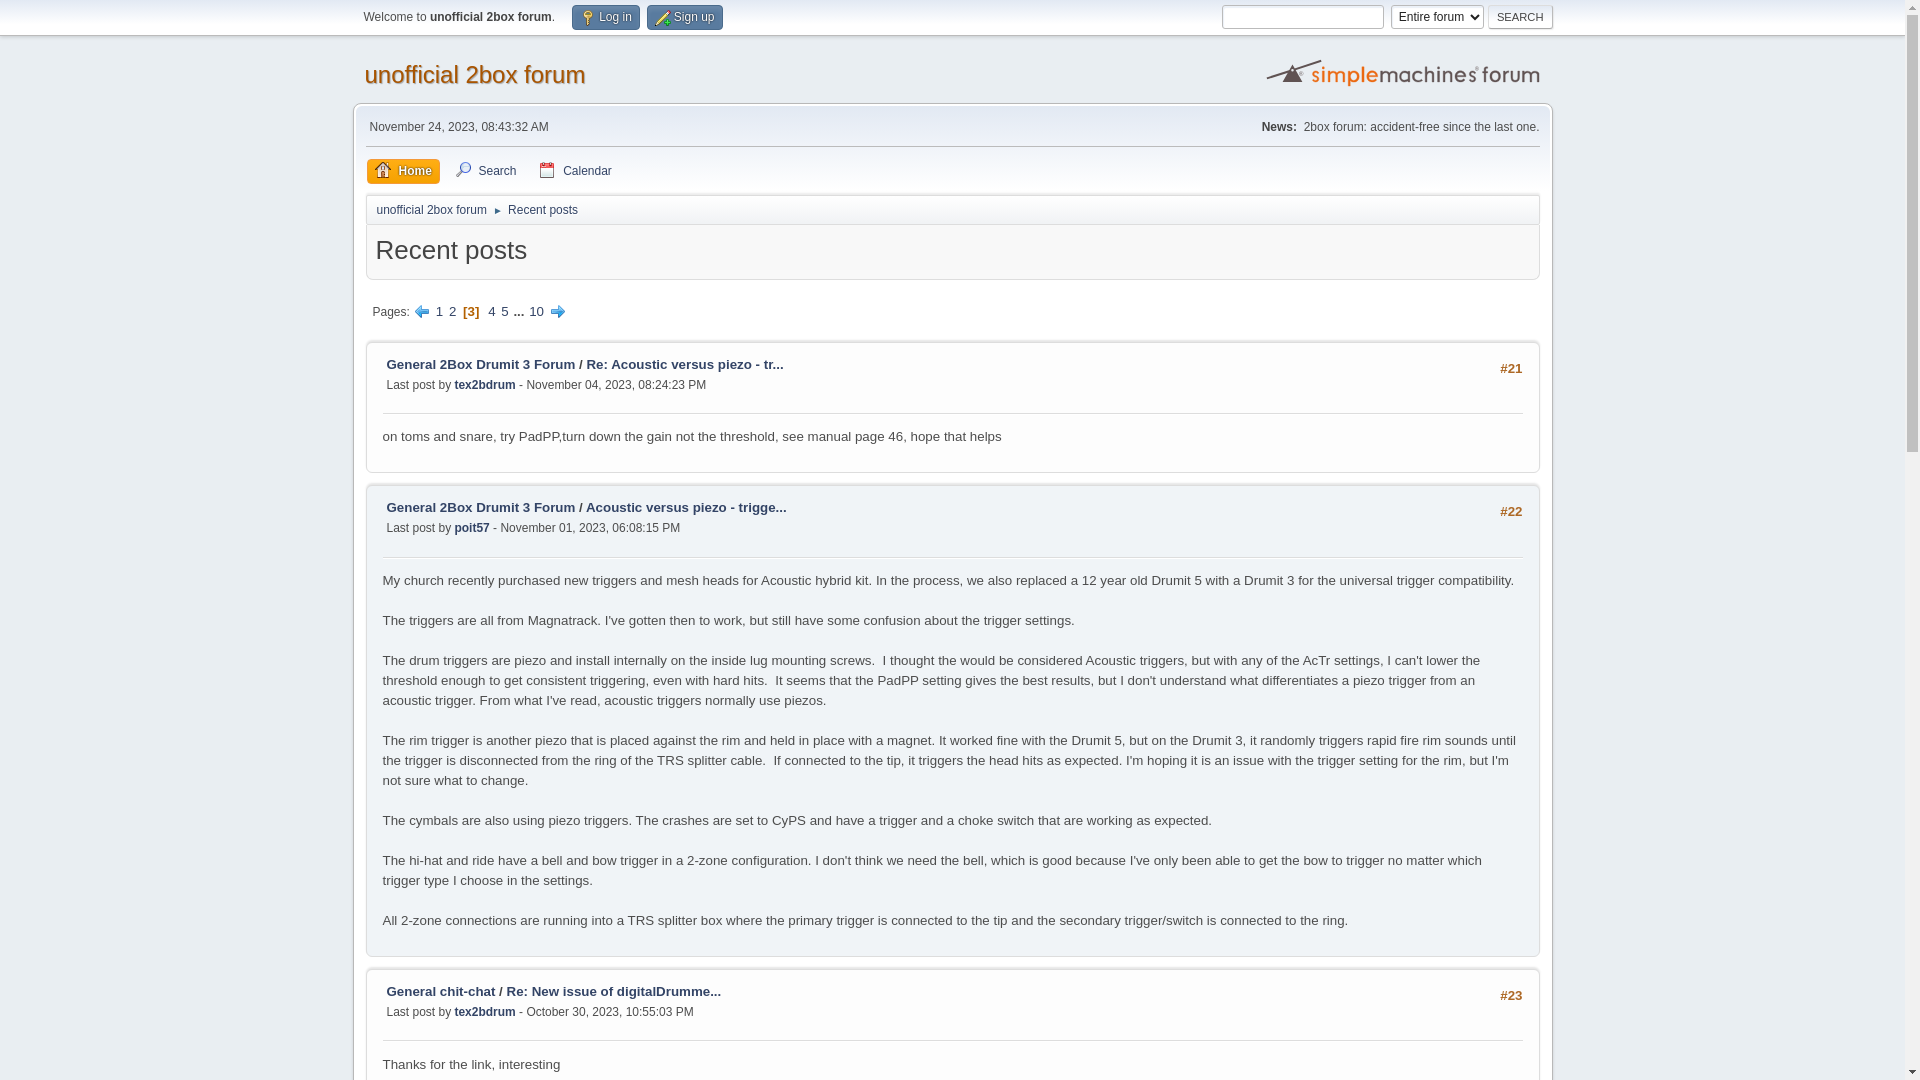  Describe the element at coordinates (684, 364) in the screenshot. I see `Re: Acoustic versus piezo - tr...` at that location.